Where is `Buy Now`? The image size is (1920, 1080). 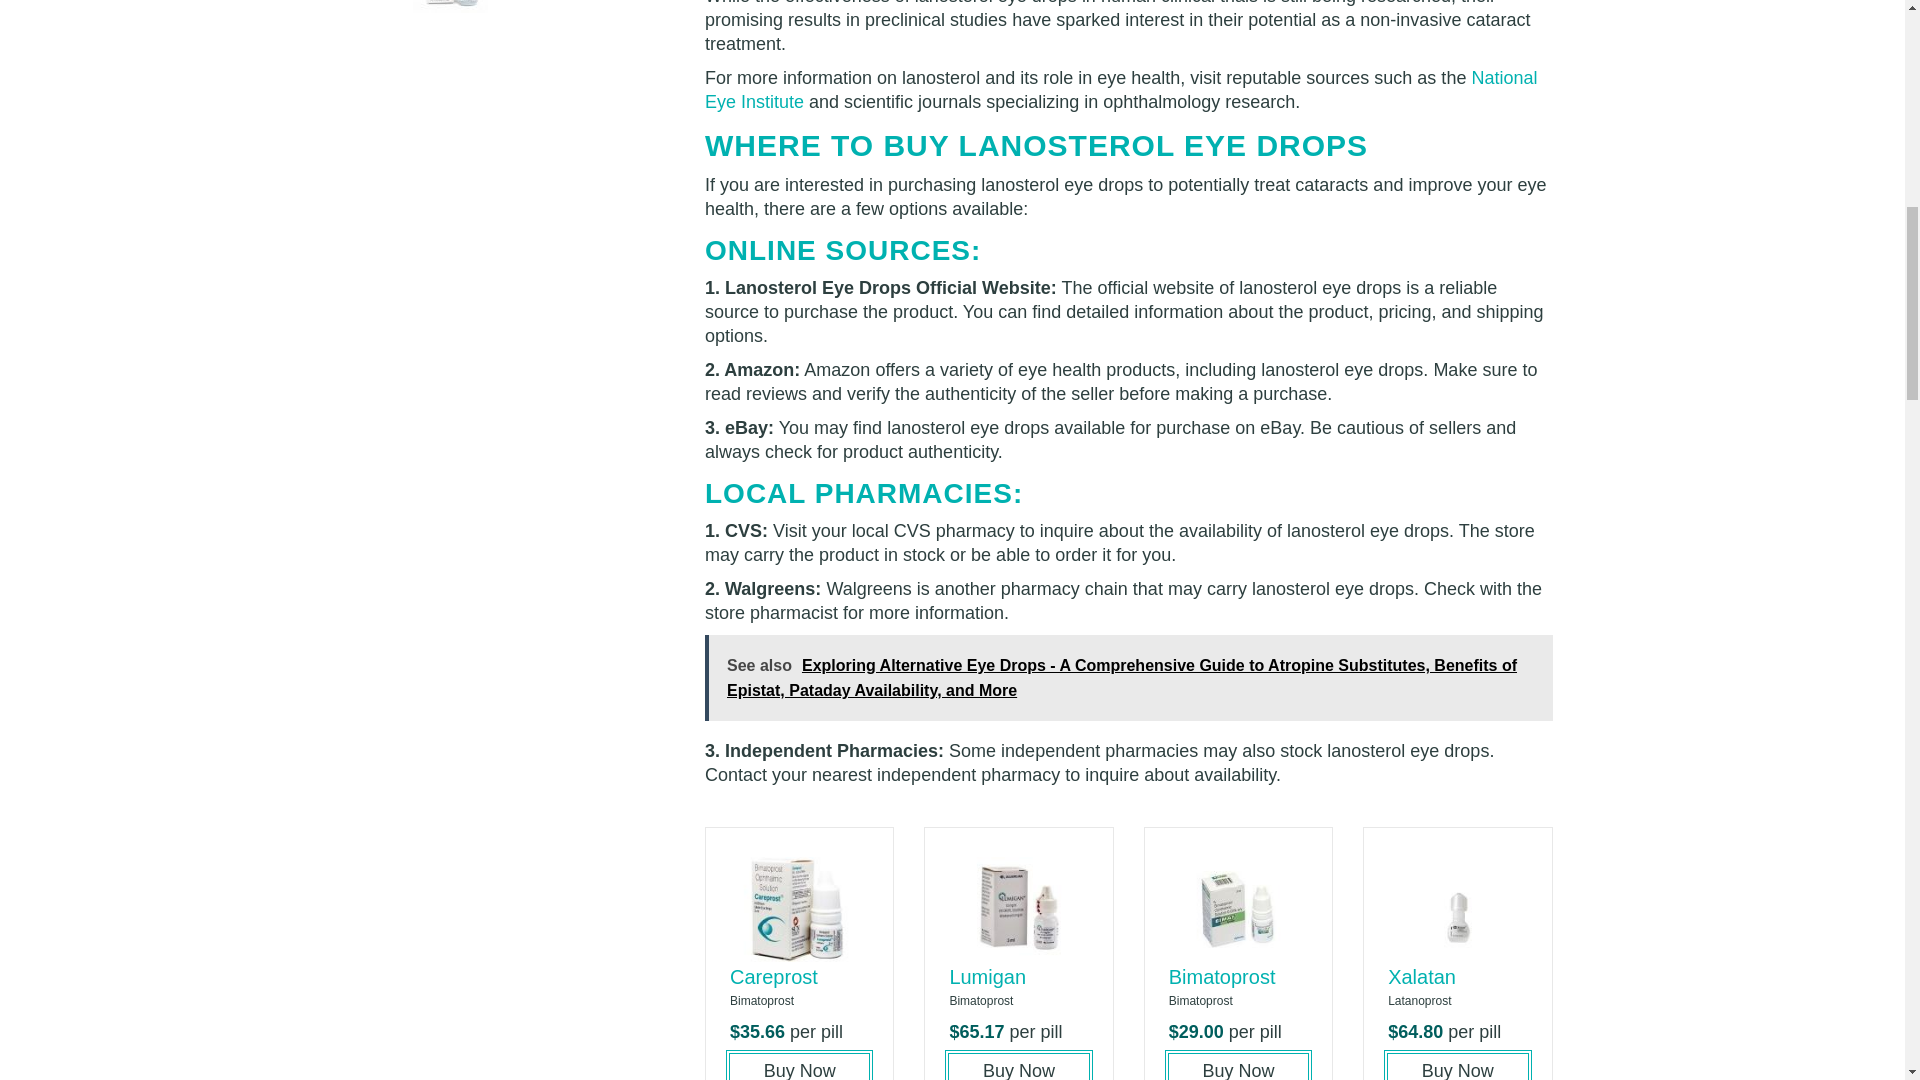
Buy Now is located at coordinates (1238, 1067).